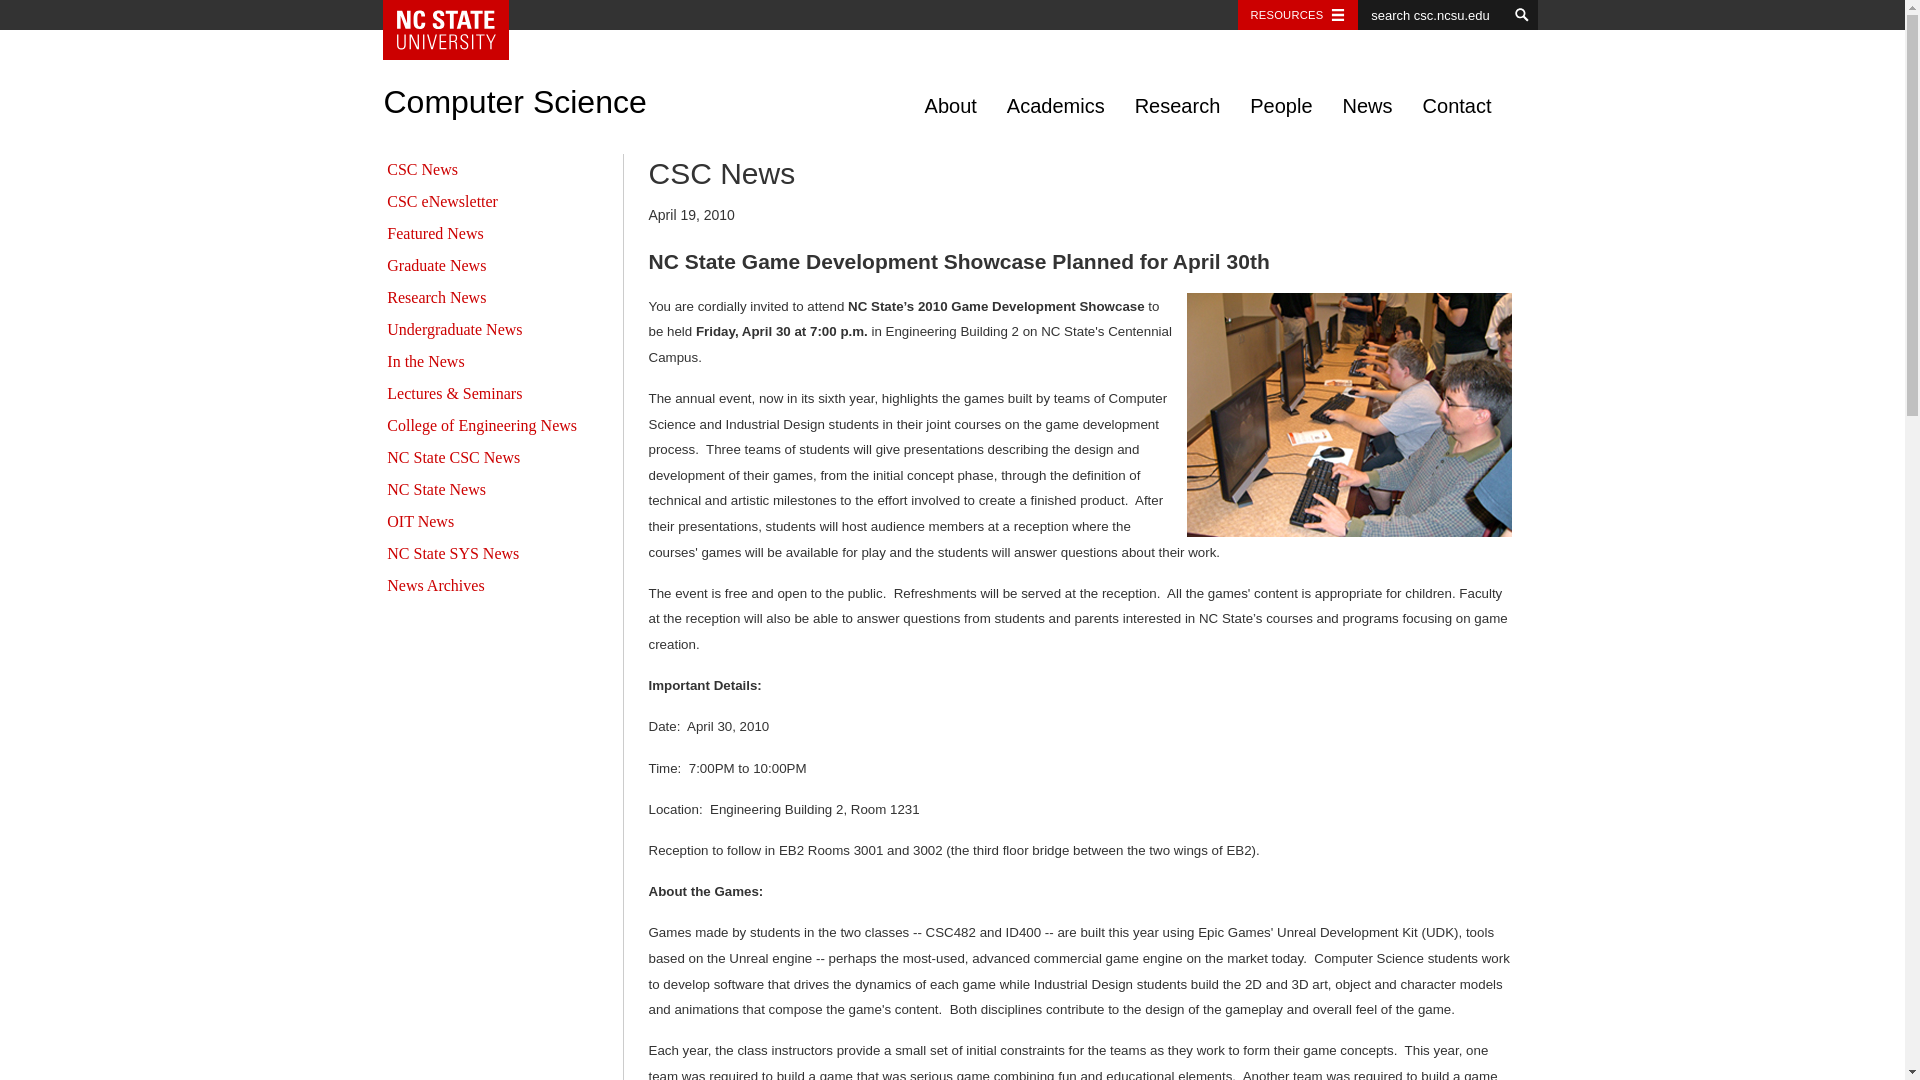 The height and width of the screenshot is (1080, 1920). What do you see at coordinates (514, 106) in the screenshot?
I see `Computer Science` at bounding box center [514, 106].